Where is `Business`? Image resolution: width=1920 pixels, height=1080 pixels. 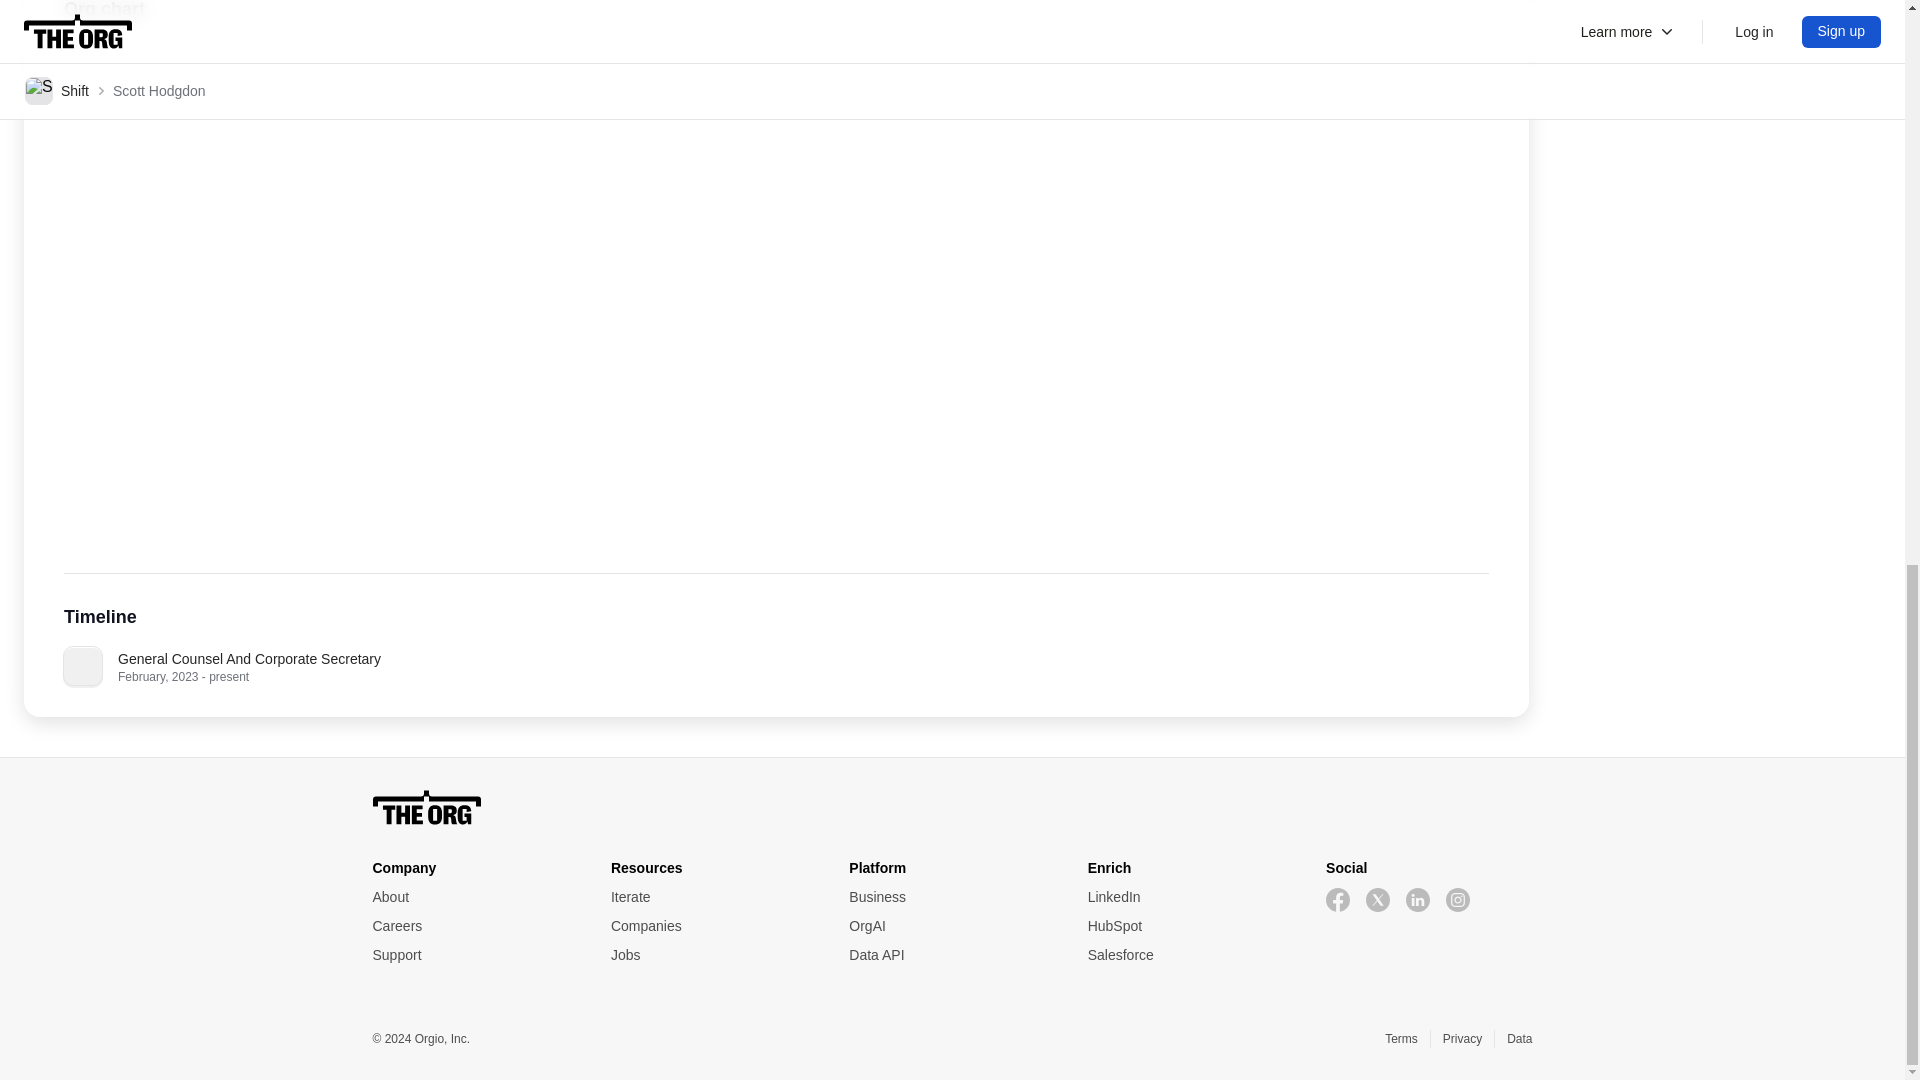 Business is located at coordinates (951, 897).